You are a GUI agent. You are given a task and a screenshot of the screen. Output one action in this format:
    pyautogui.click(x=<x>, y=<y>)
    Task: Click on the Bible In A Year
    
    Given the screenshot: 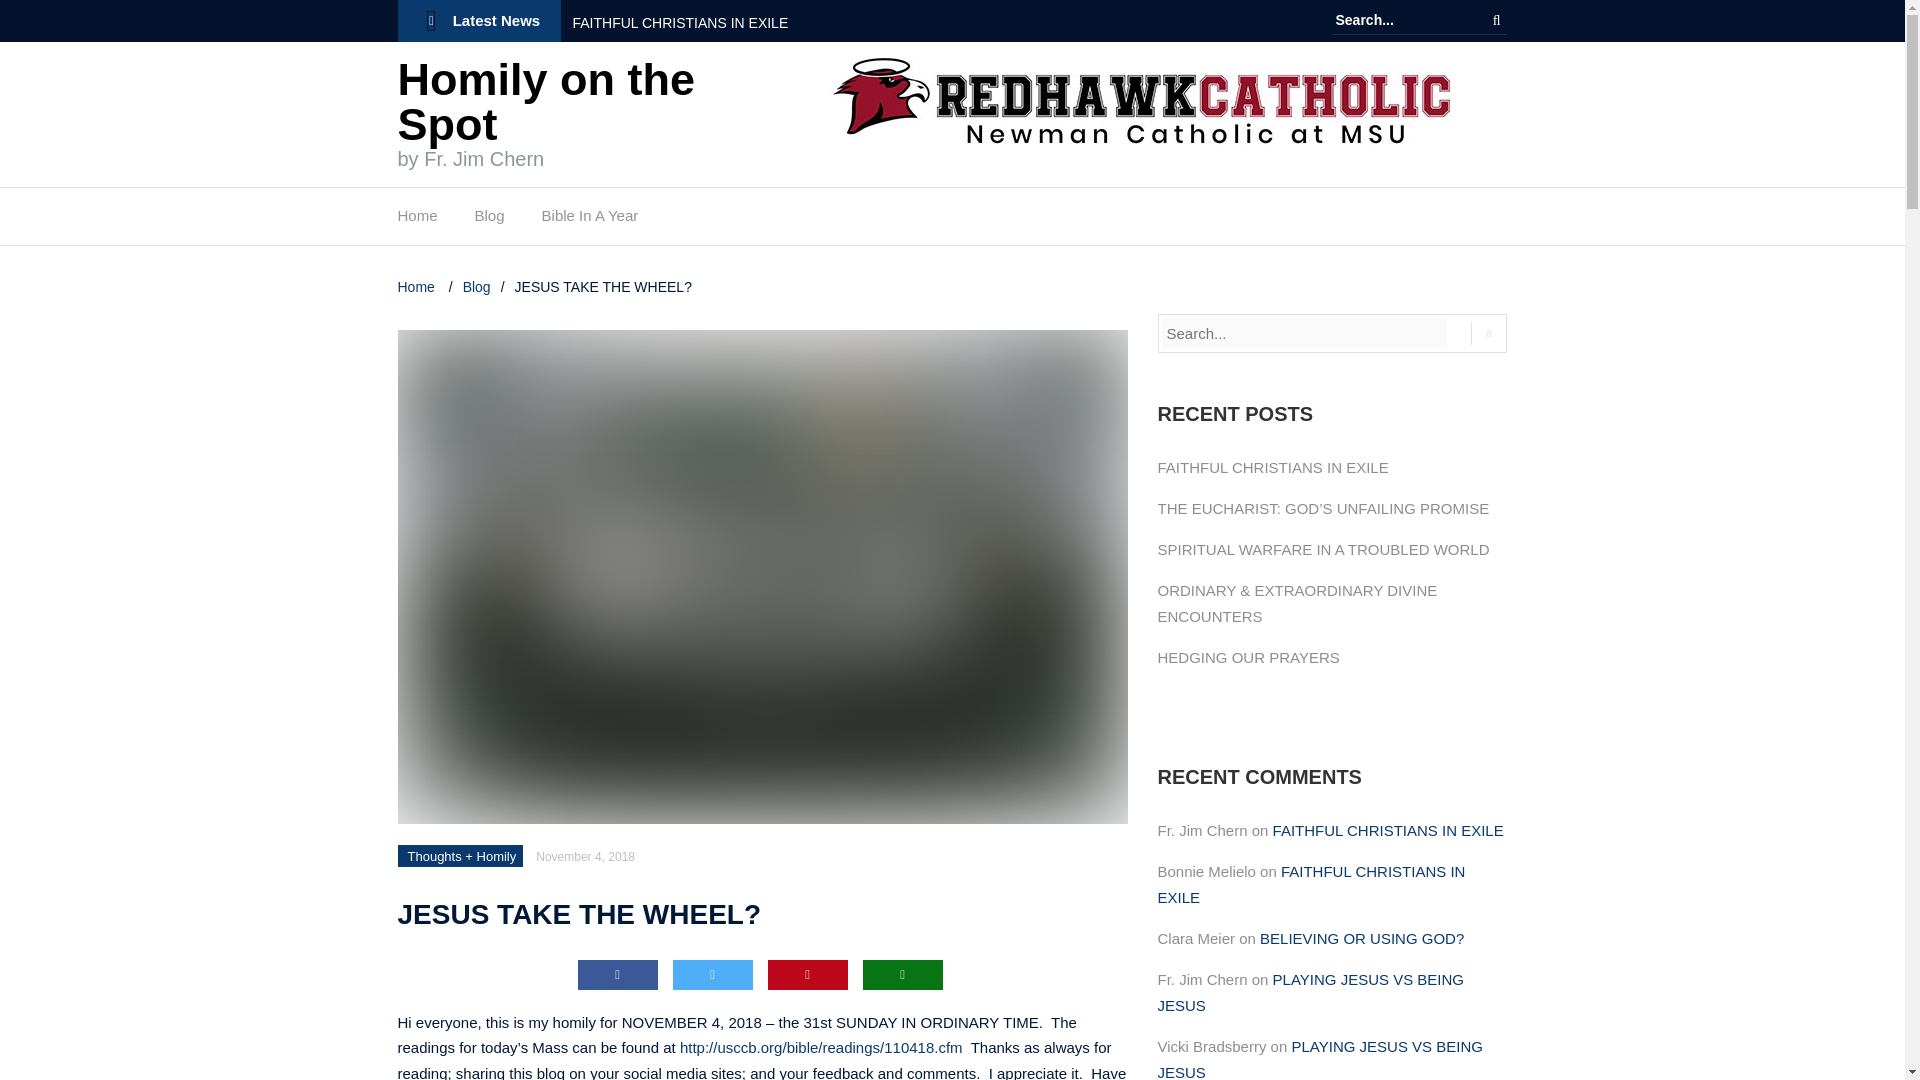 What is the action you would take?
    pyautogui.click(x=590, y=220)
    